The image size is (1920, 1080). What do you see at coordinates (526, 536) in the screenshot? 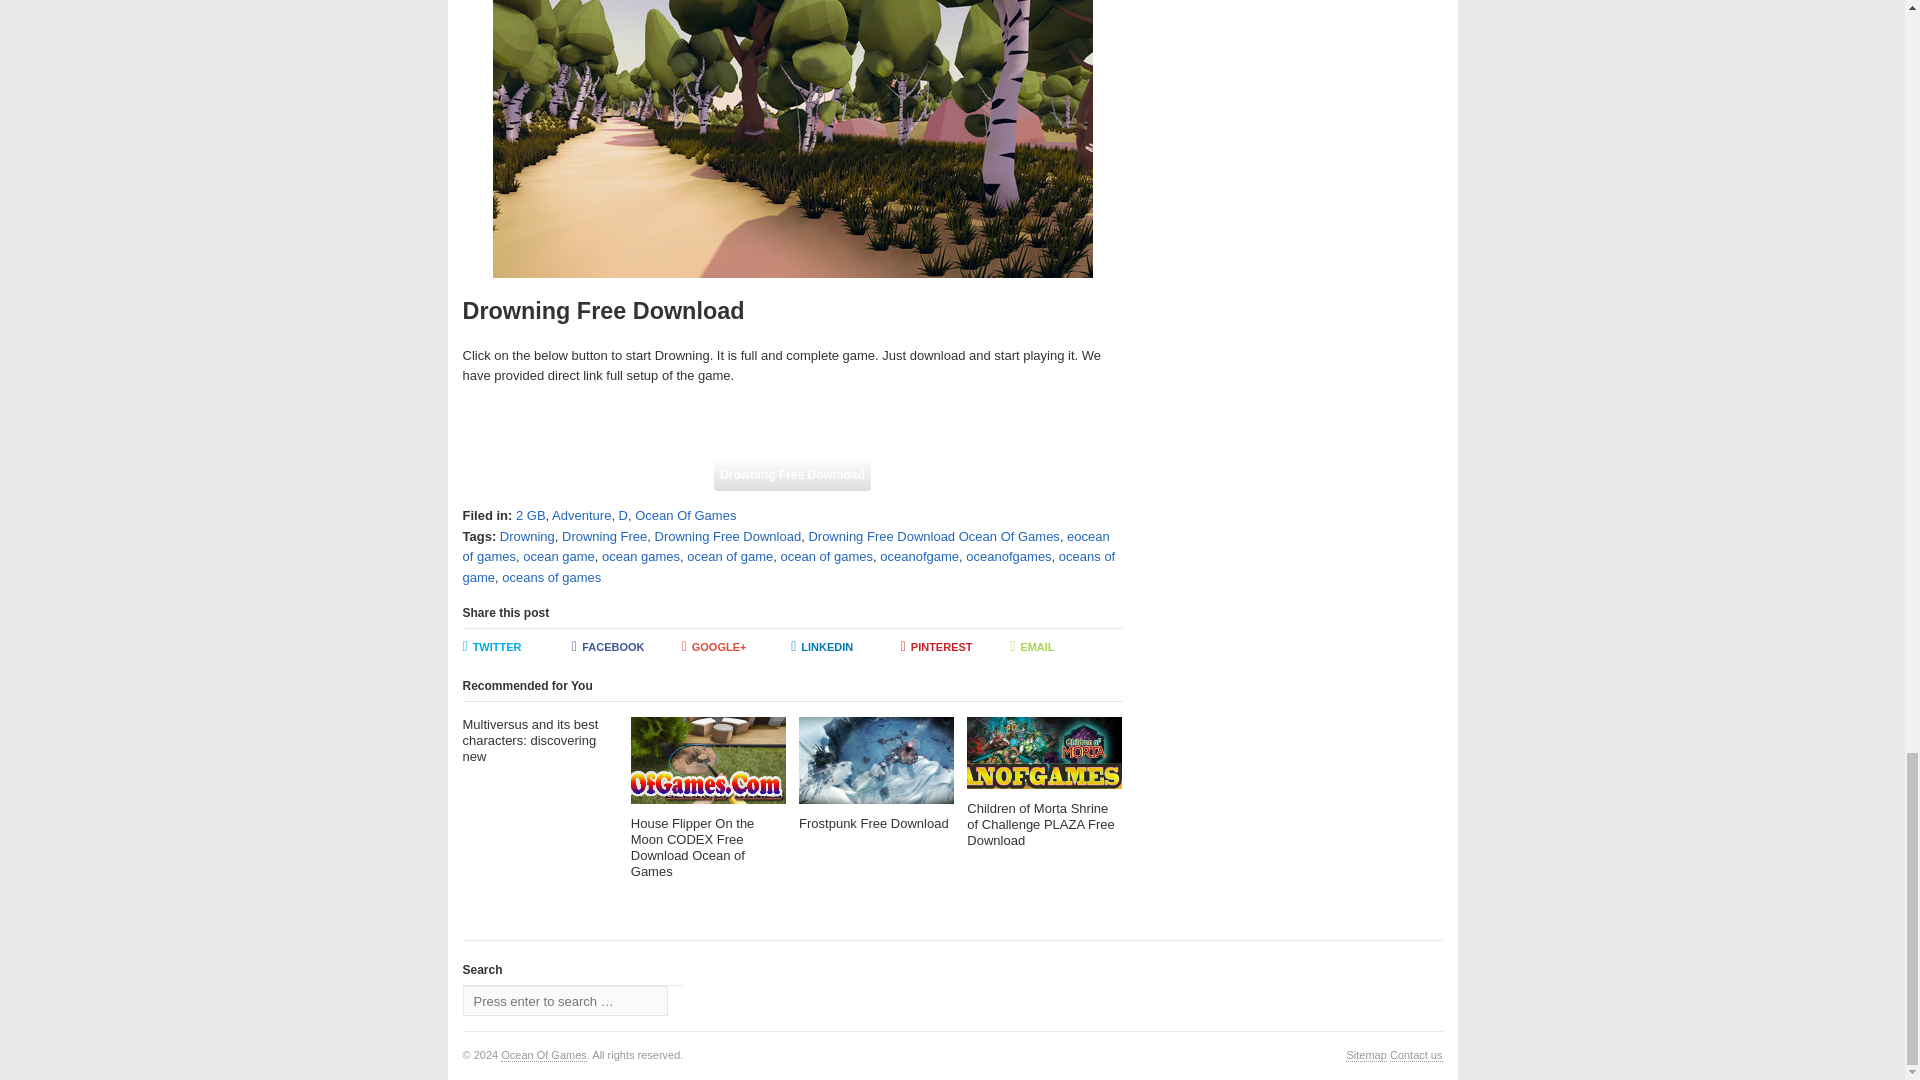
I see `Drowning` at bounding box center [526, 536].